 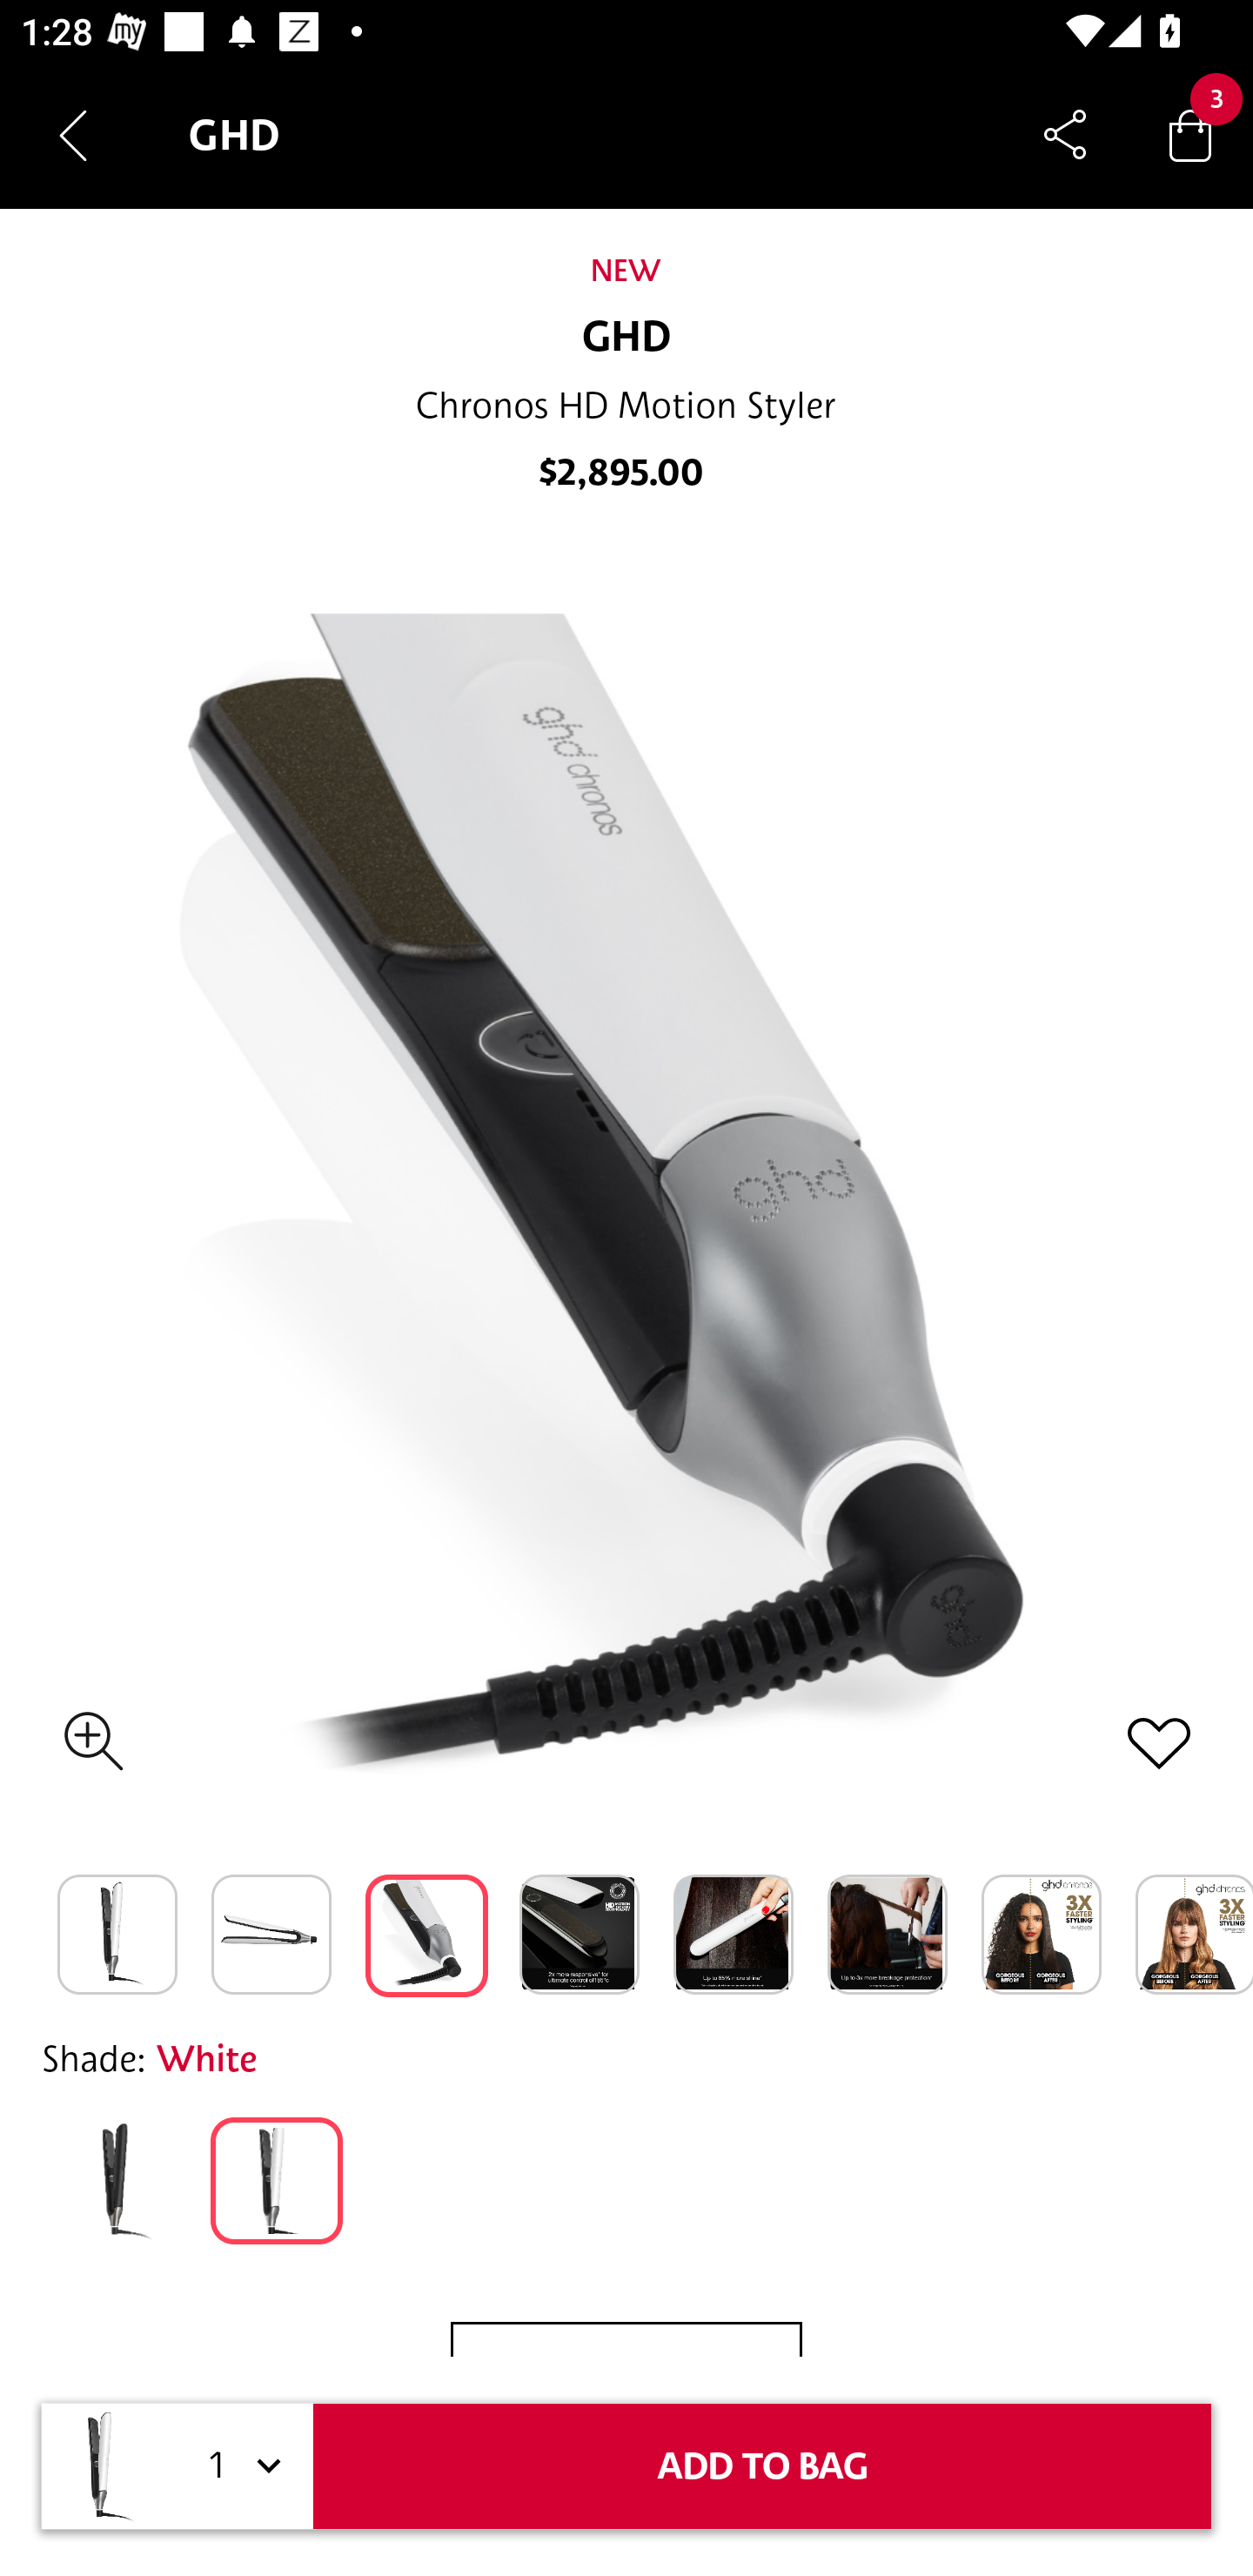 I want to click on Bag, so click(x=1190, y=134).